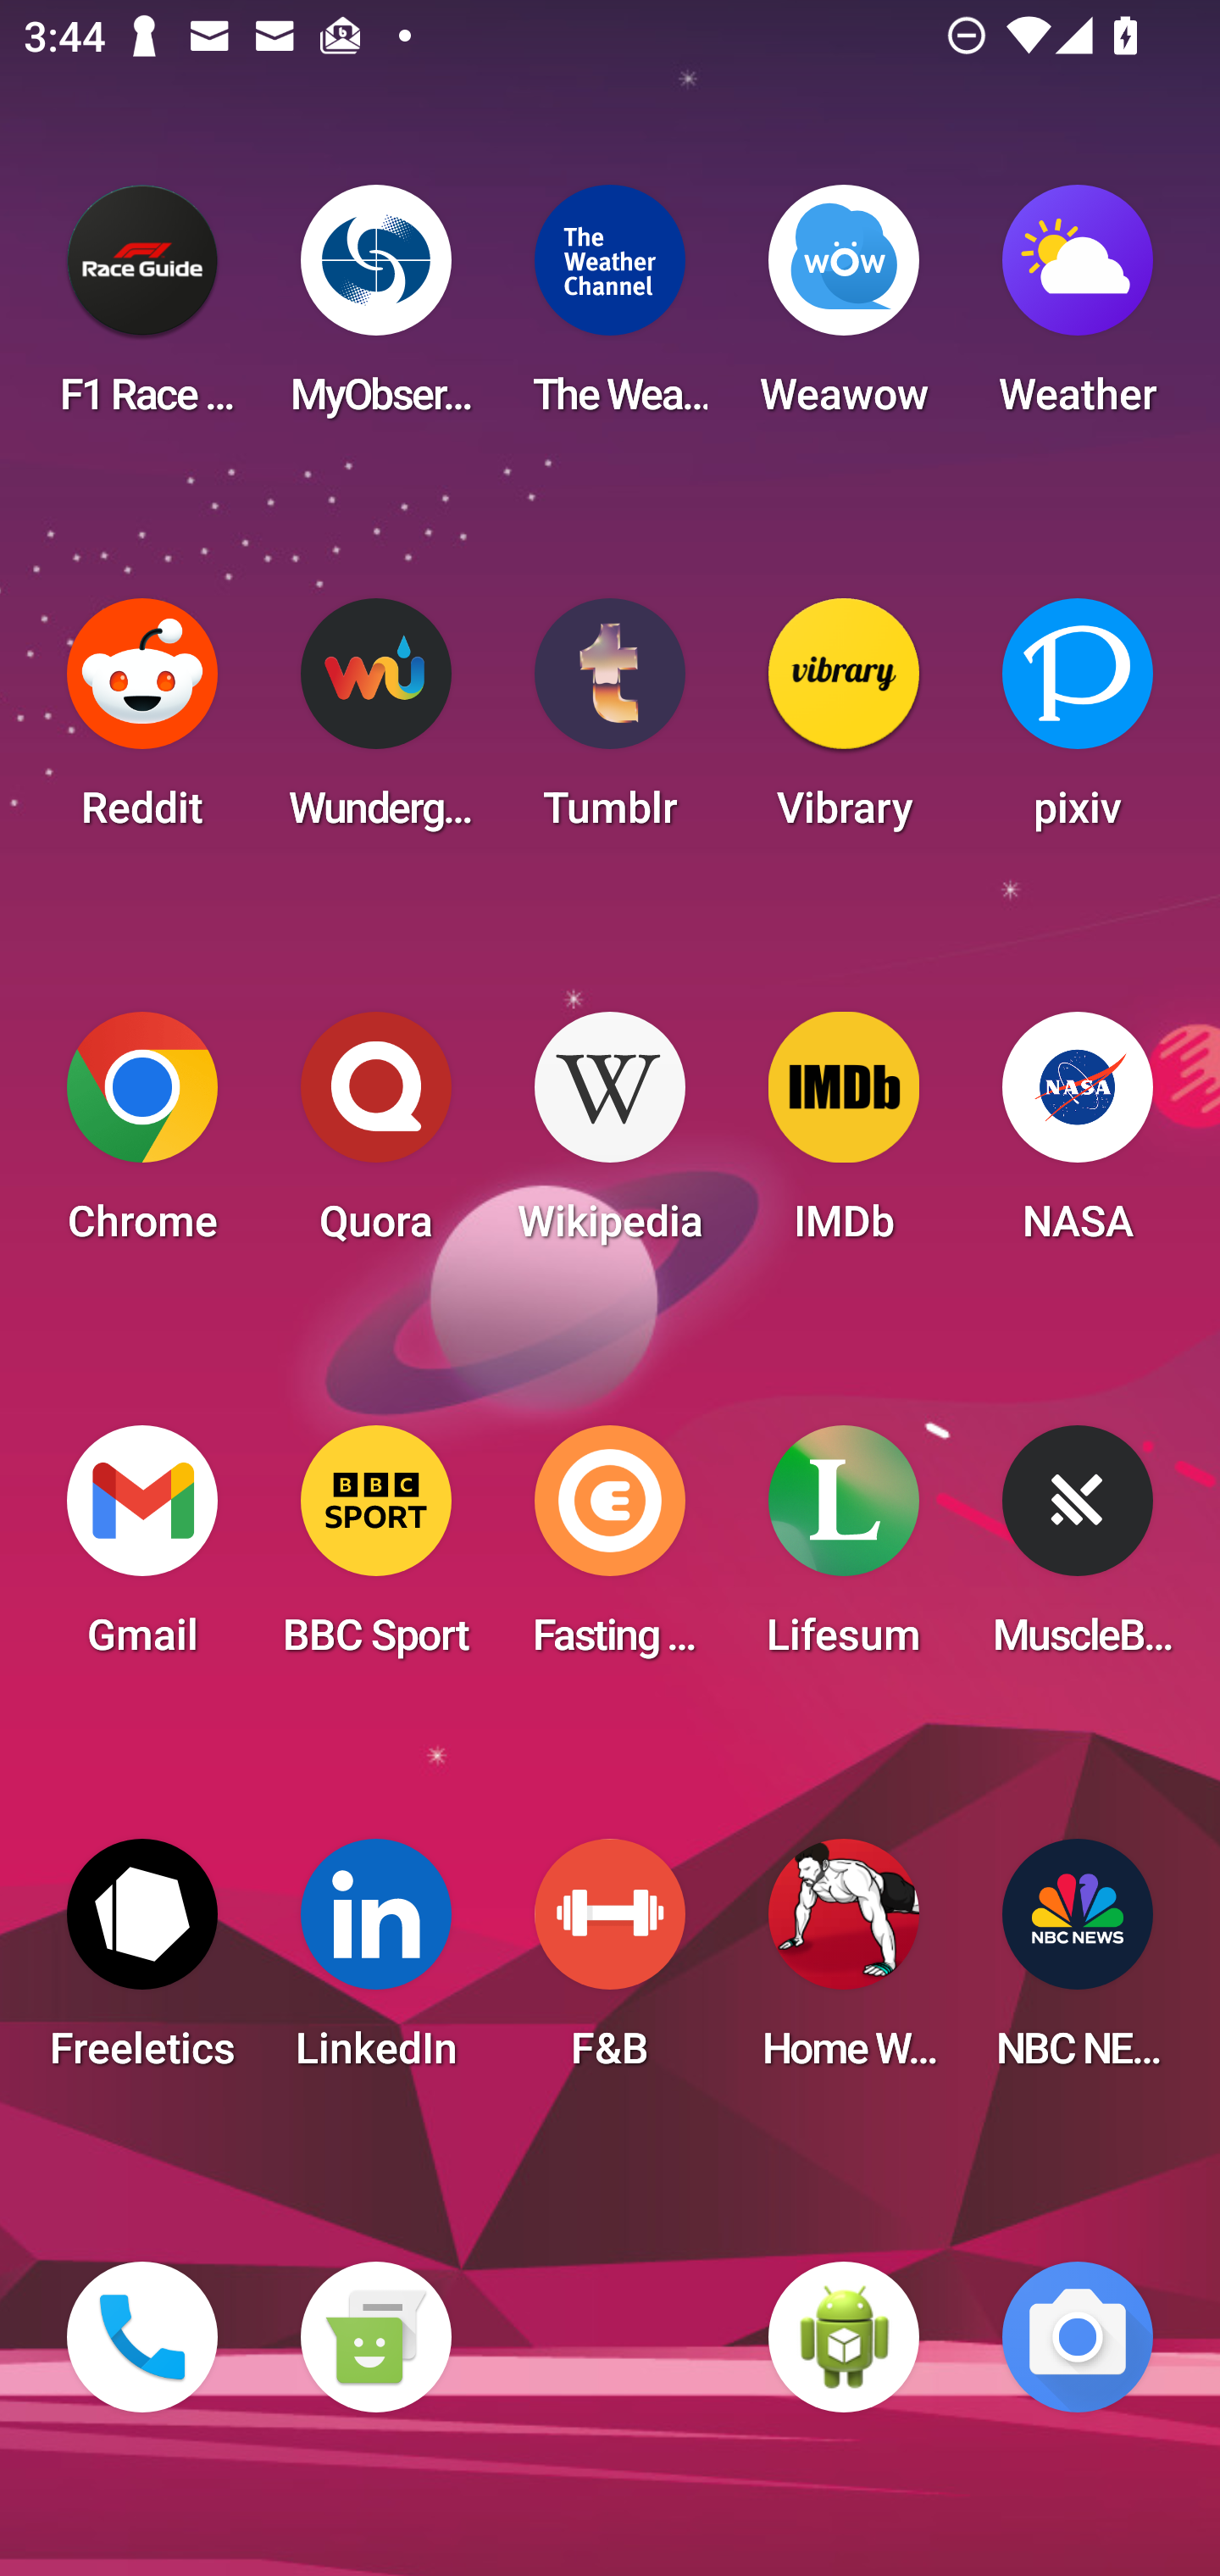  Describe the element at coordinates (375, 2337) in the screenshot. I see `Messaging` at that location.